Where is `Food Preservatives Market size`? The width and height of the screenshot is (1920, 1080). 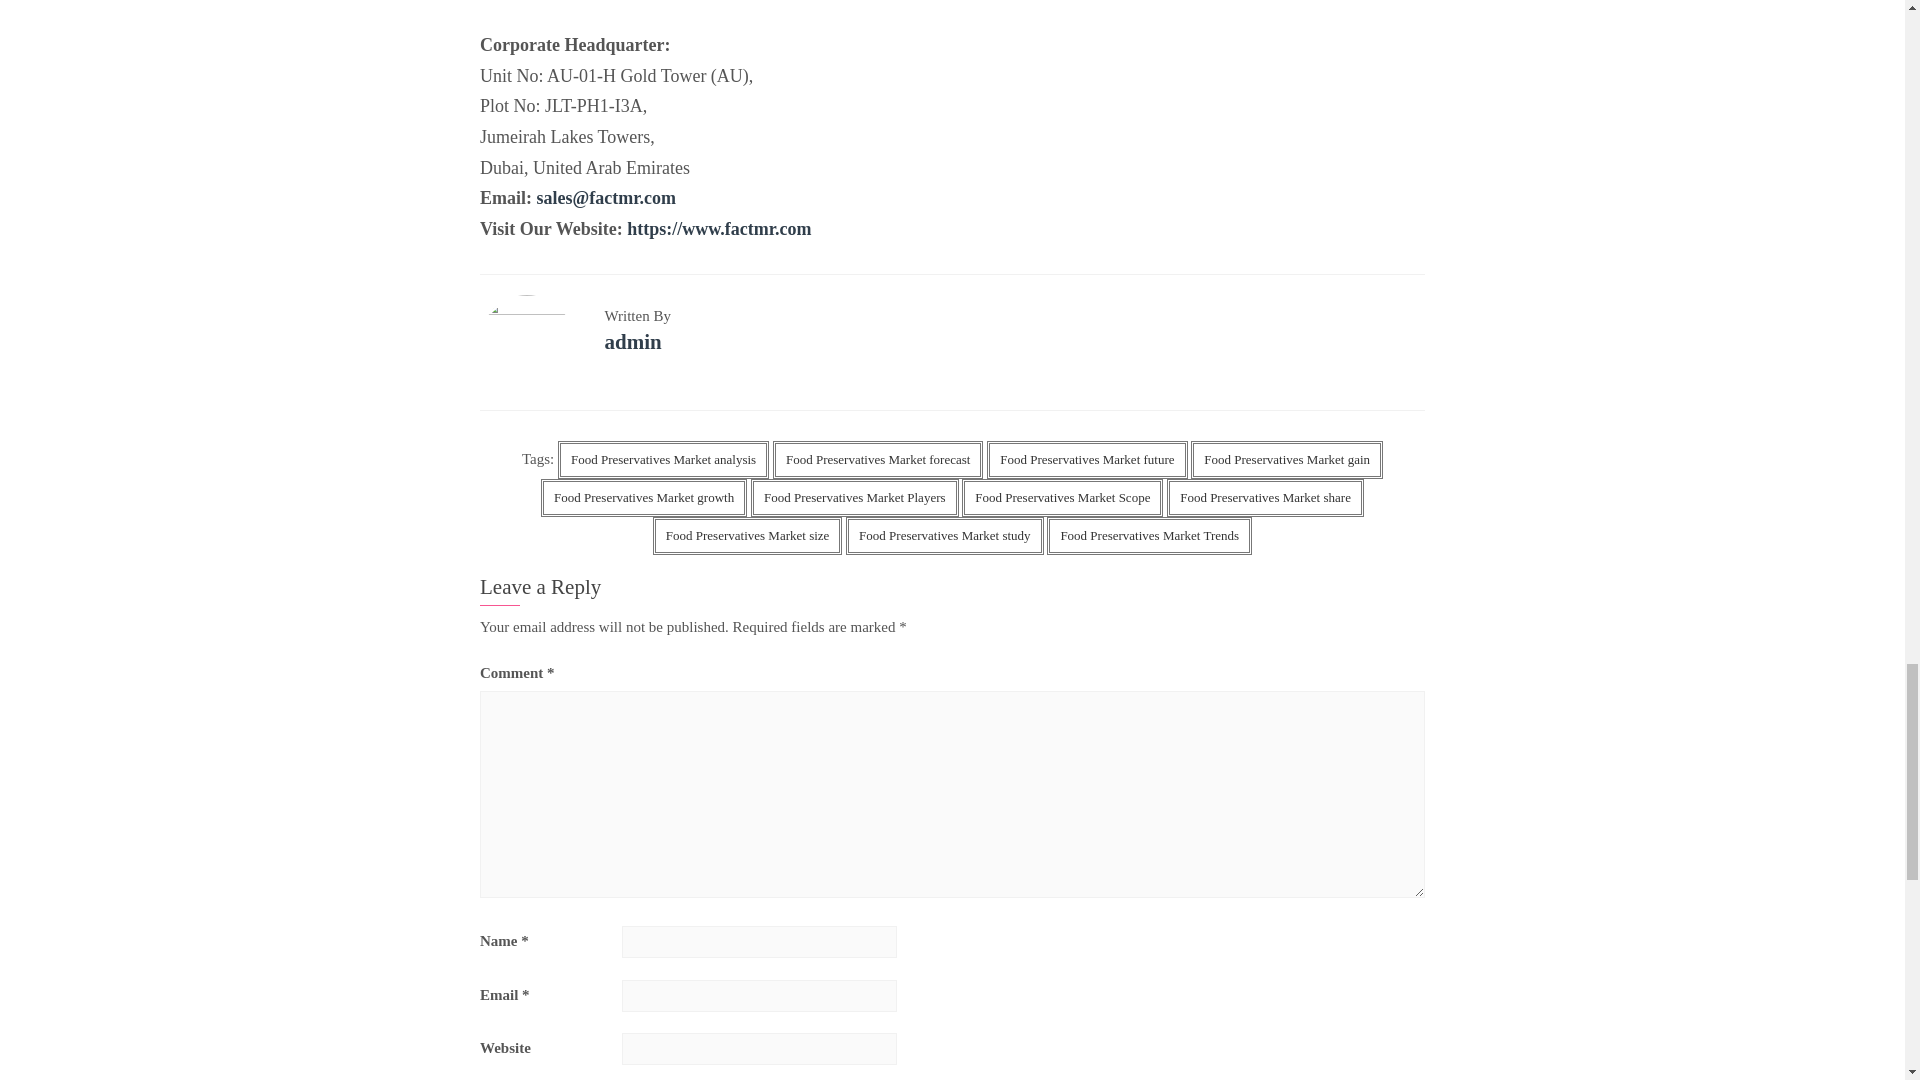
Food Preservatives Market size is located at coordinates (747, 536).